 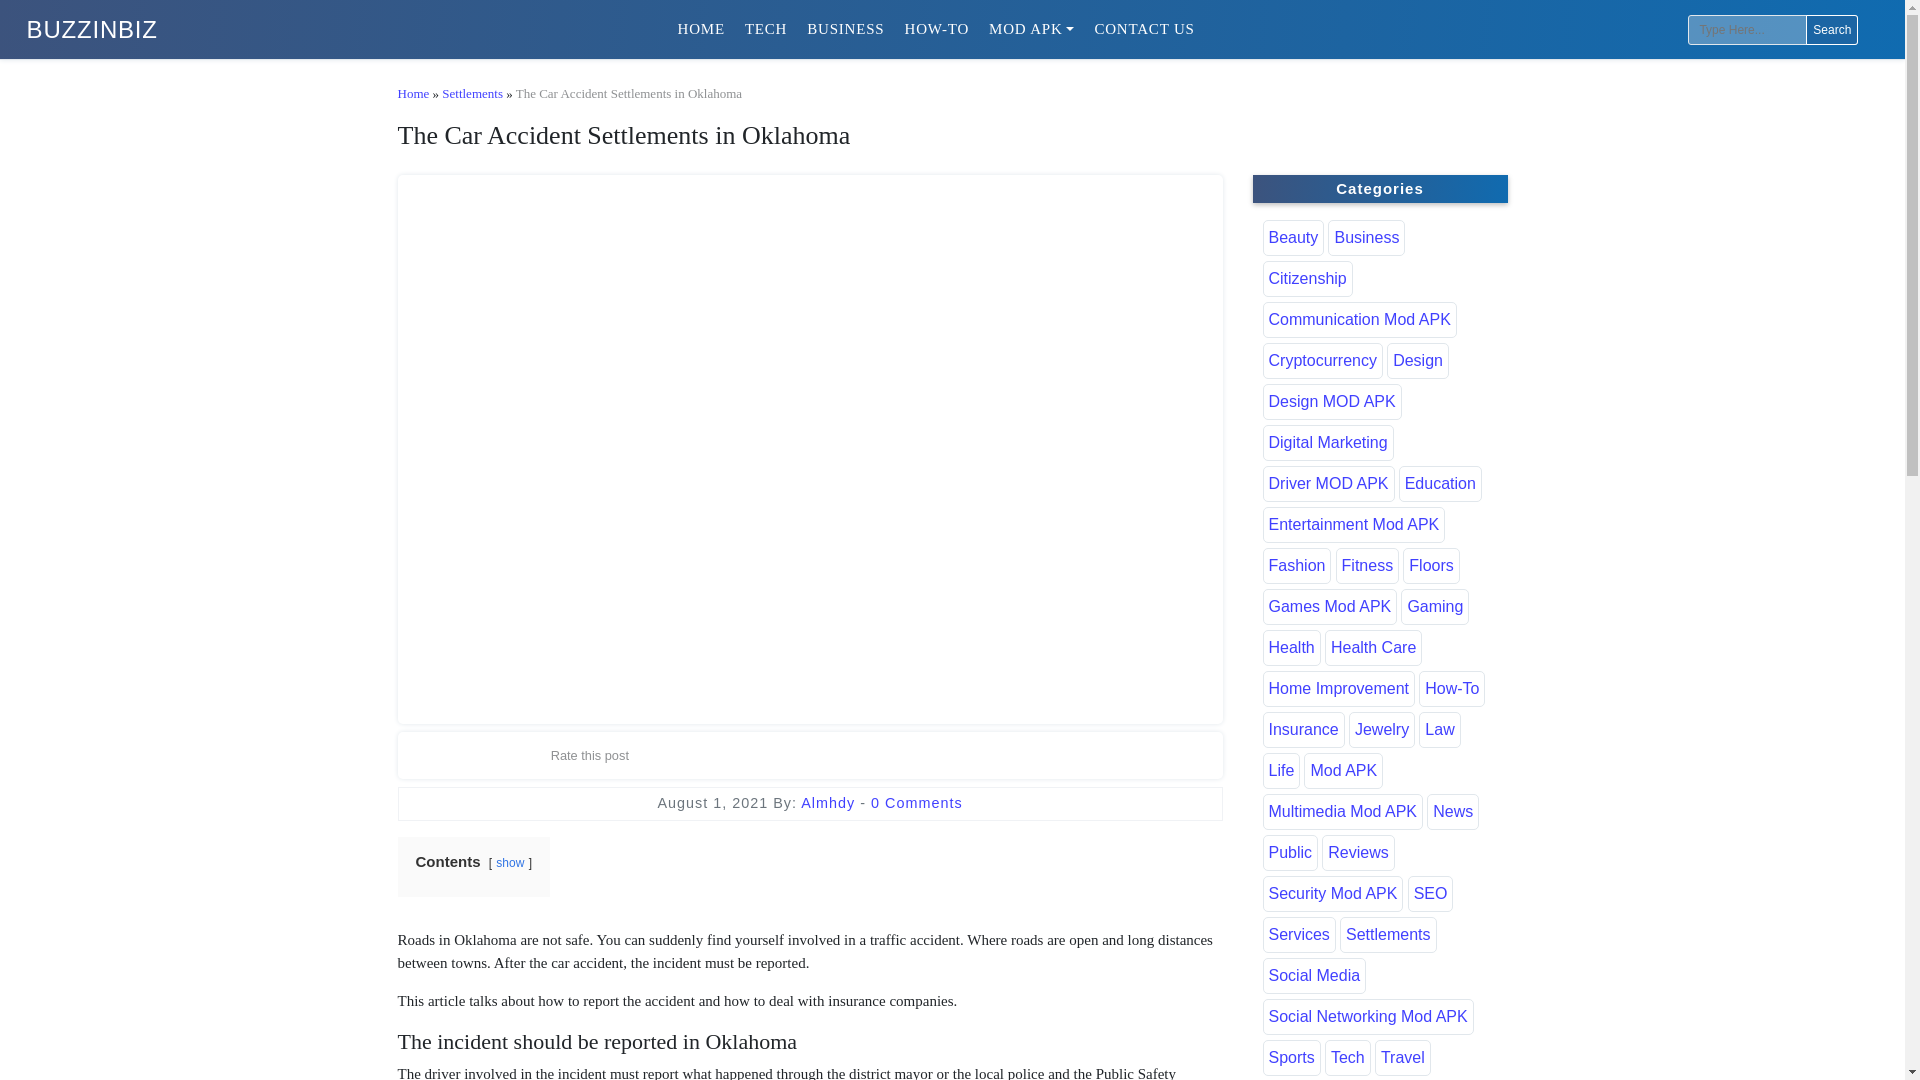 I want to click on HOME, so click(x=702, y=28).